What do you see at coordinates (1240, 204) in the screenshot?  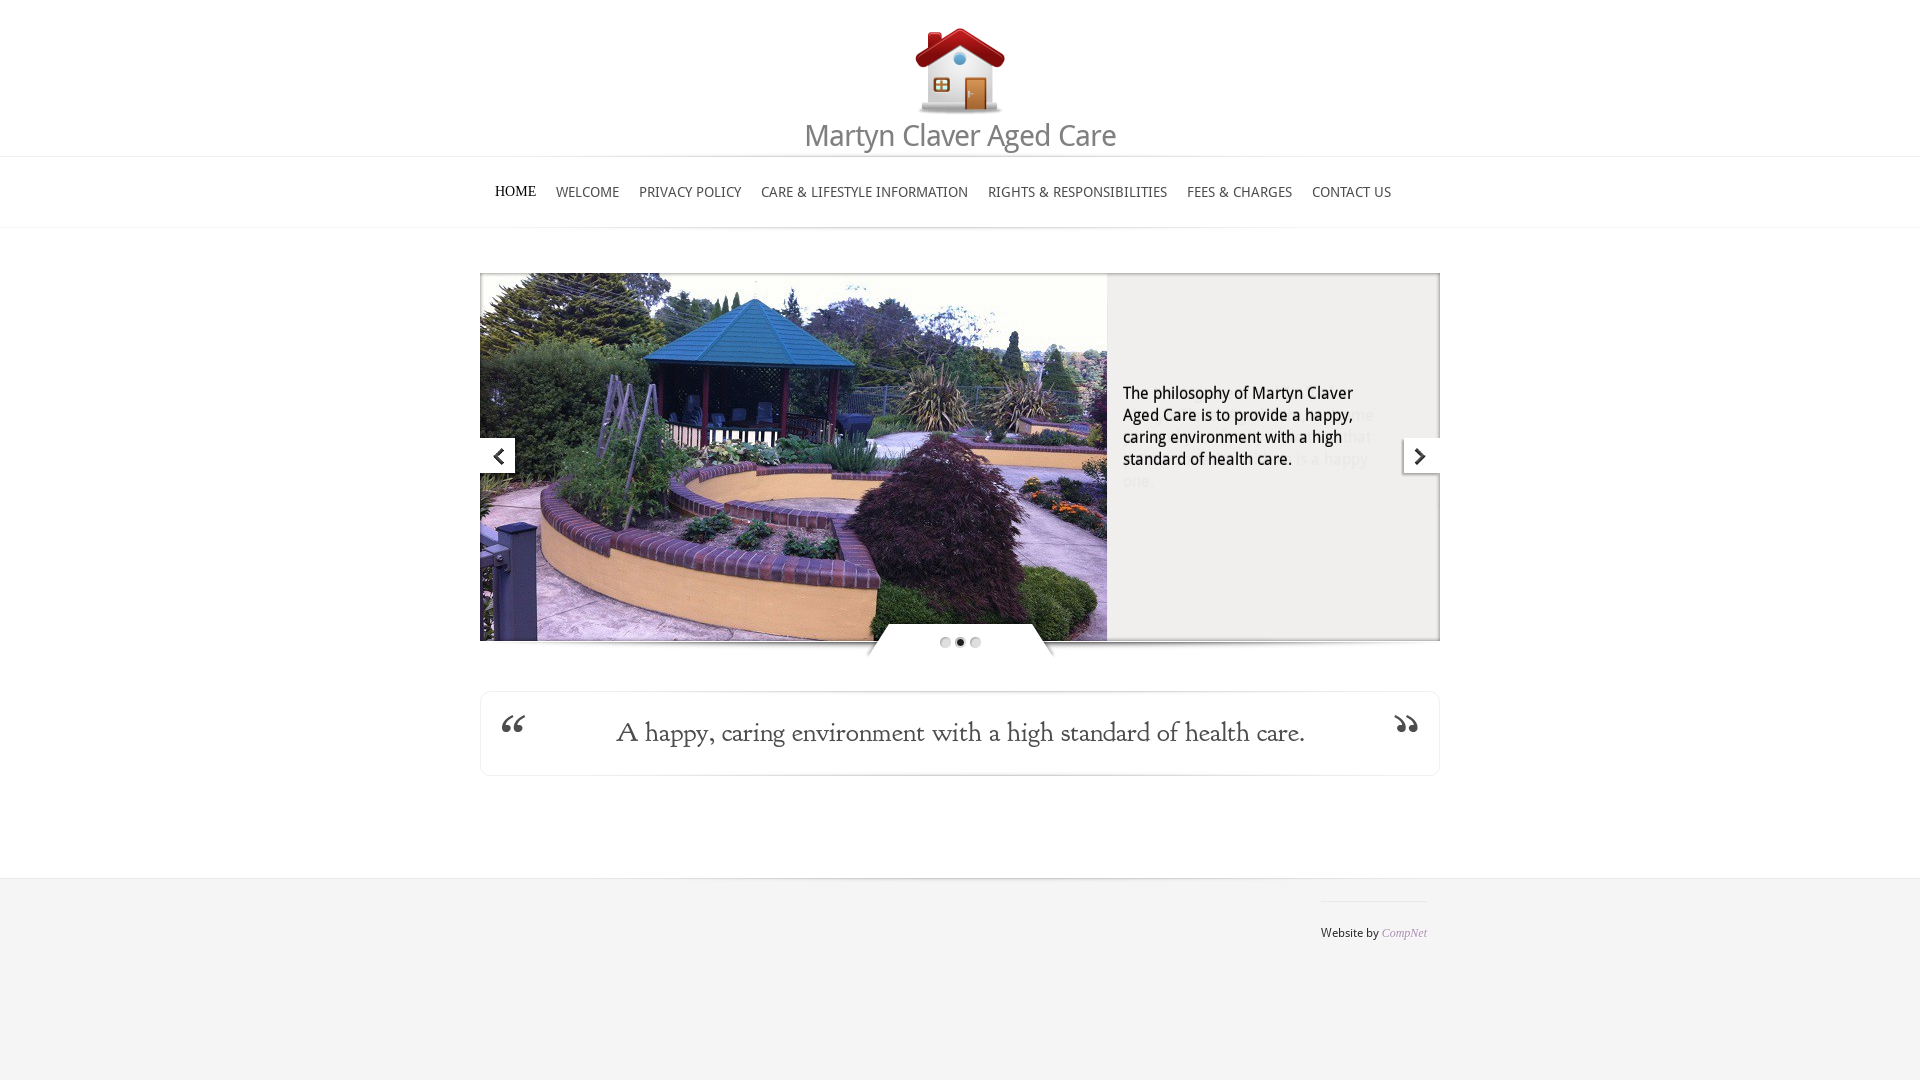 I see `FEES & CHARGES` at bounding box center [1240, 204].